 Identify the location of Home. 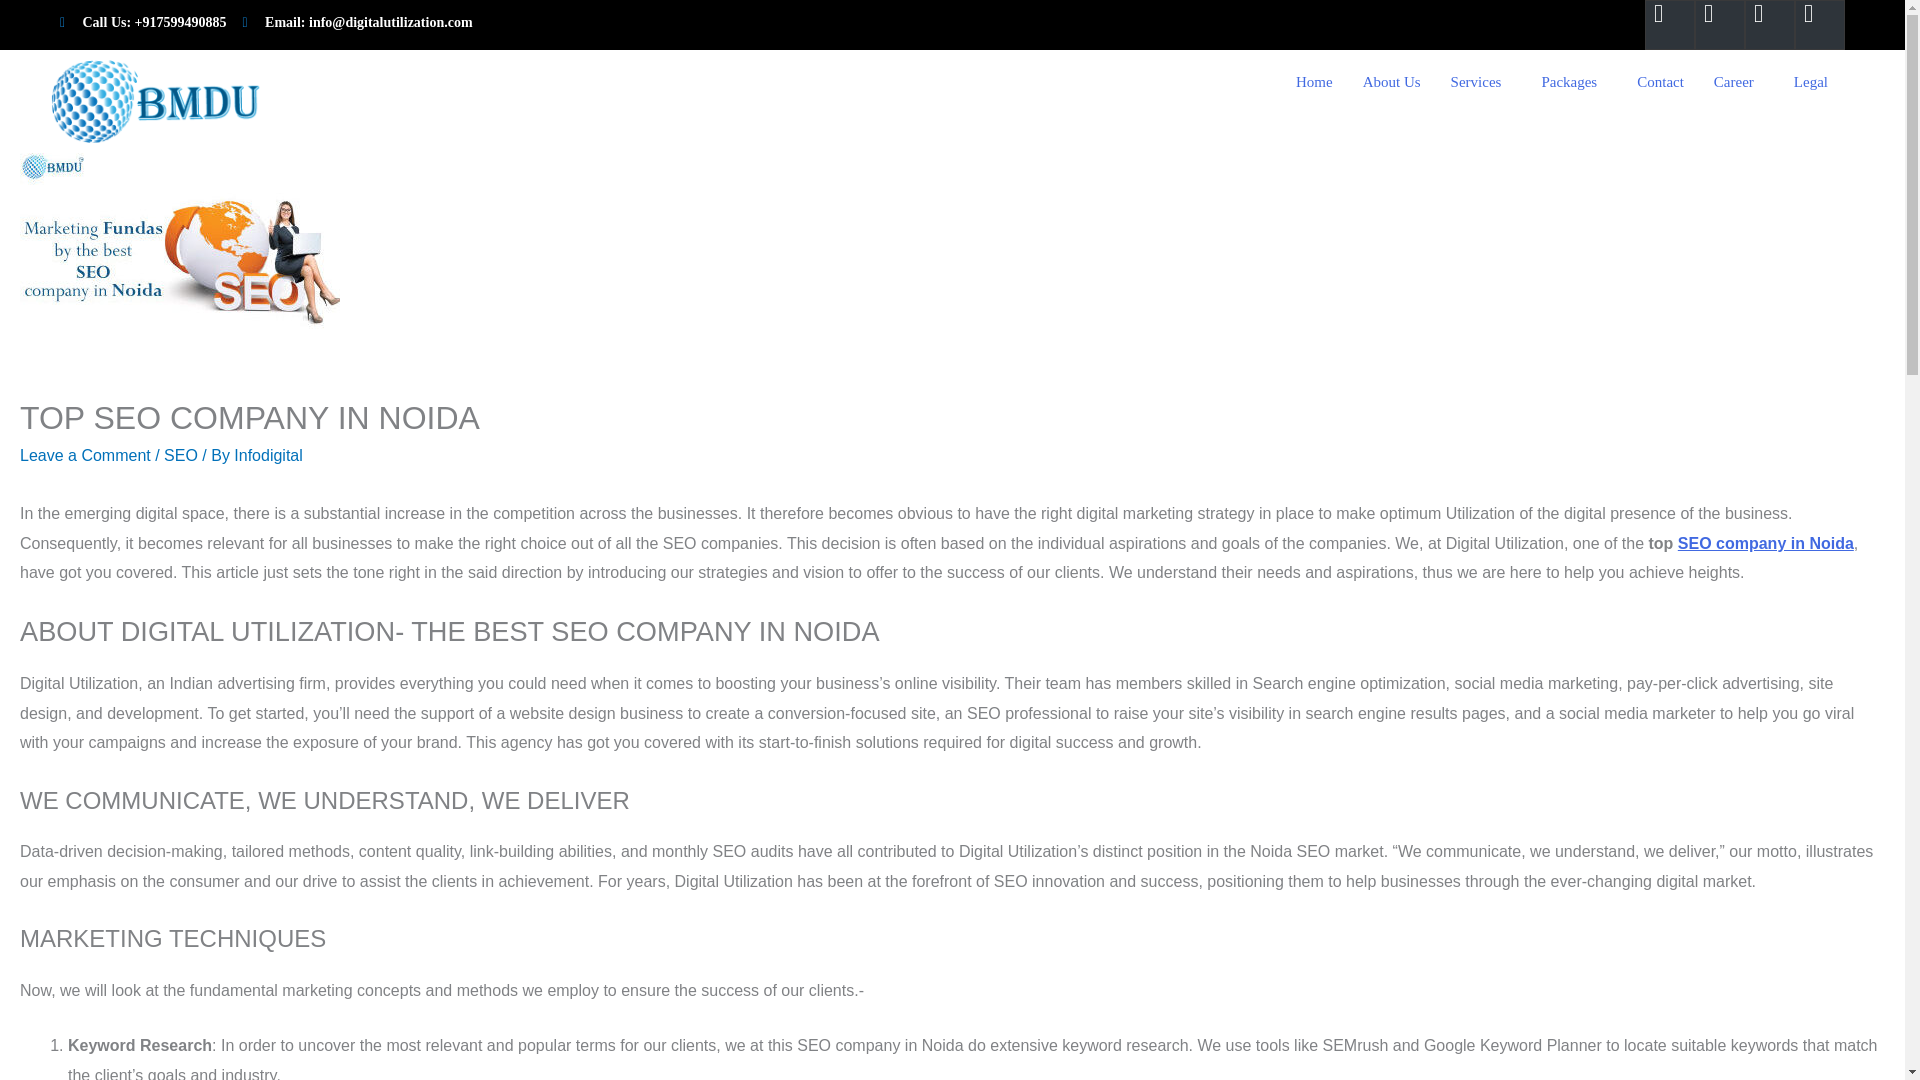
(1314, 82).